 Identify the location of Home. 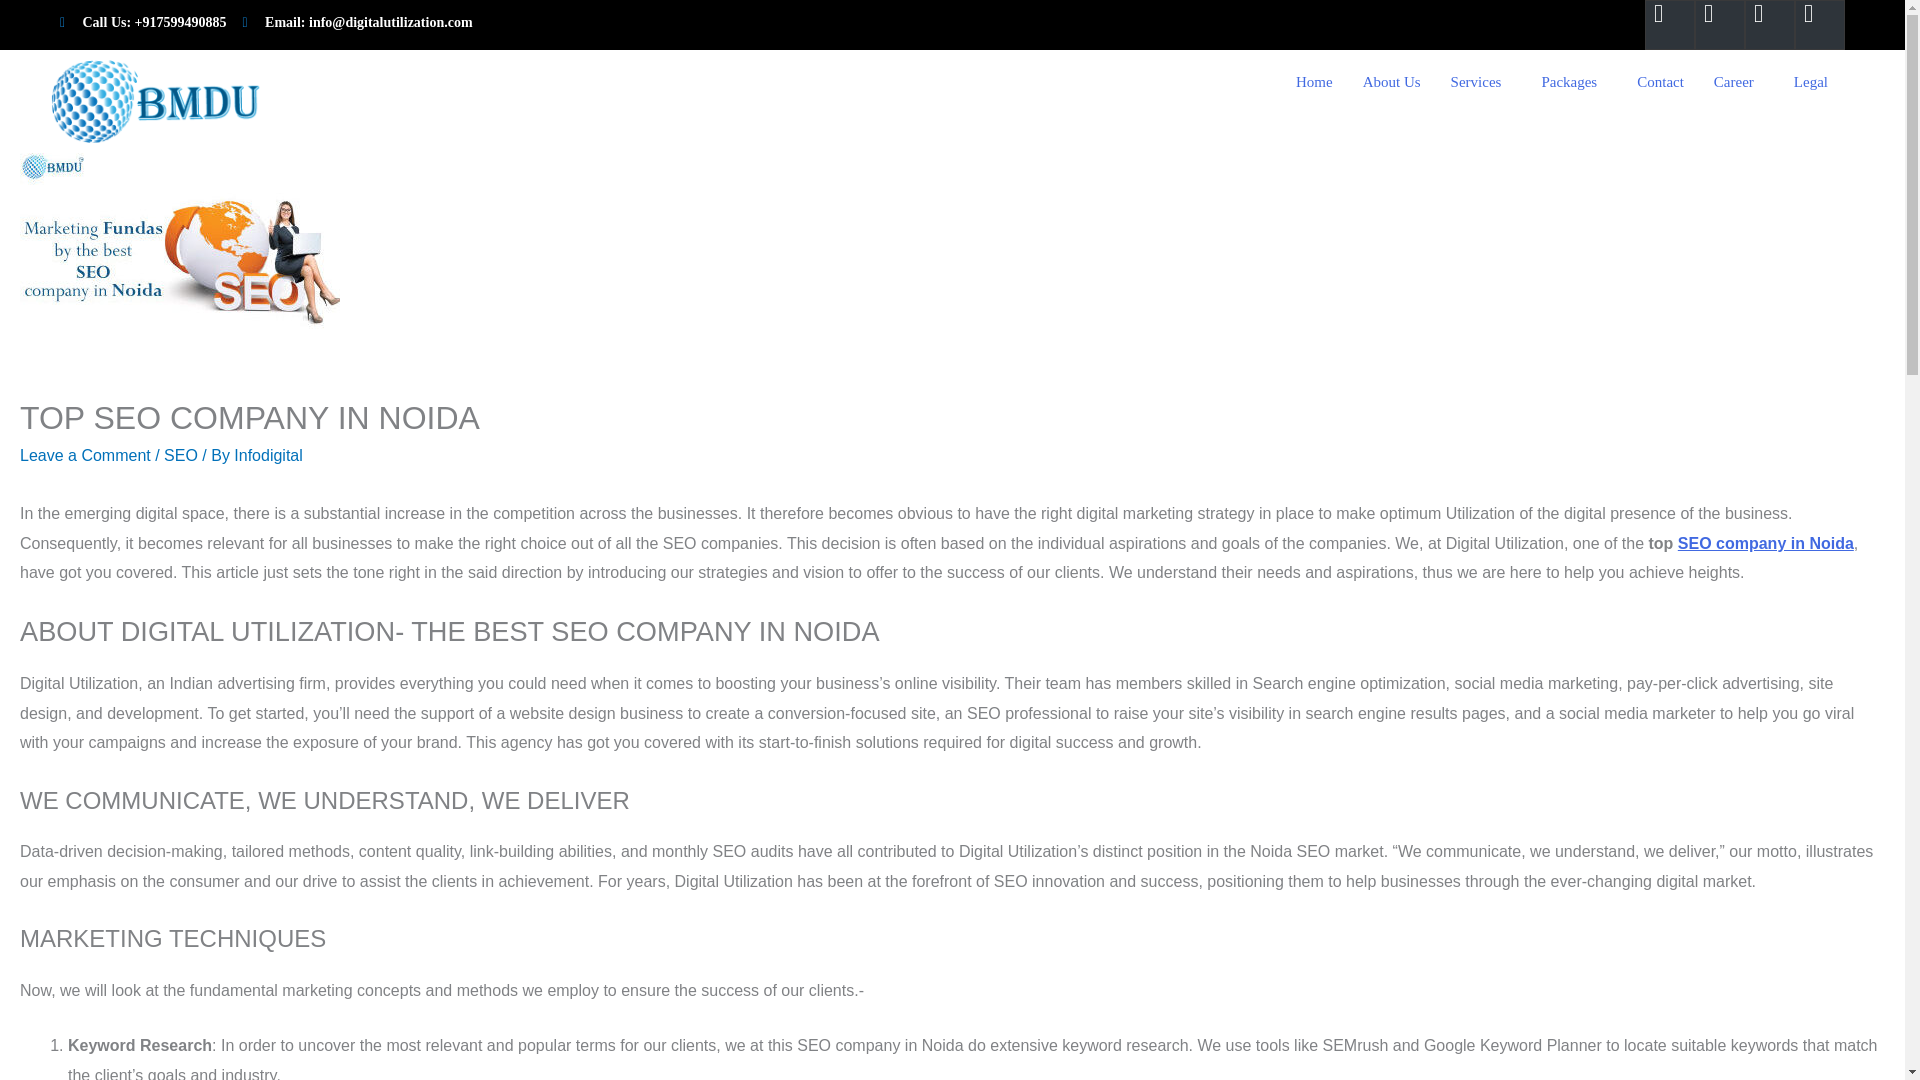
(1314, 82).